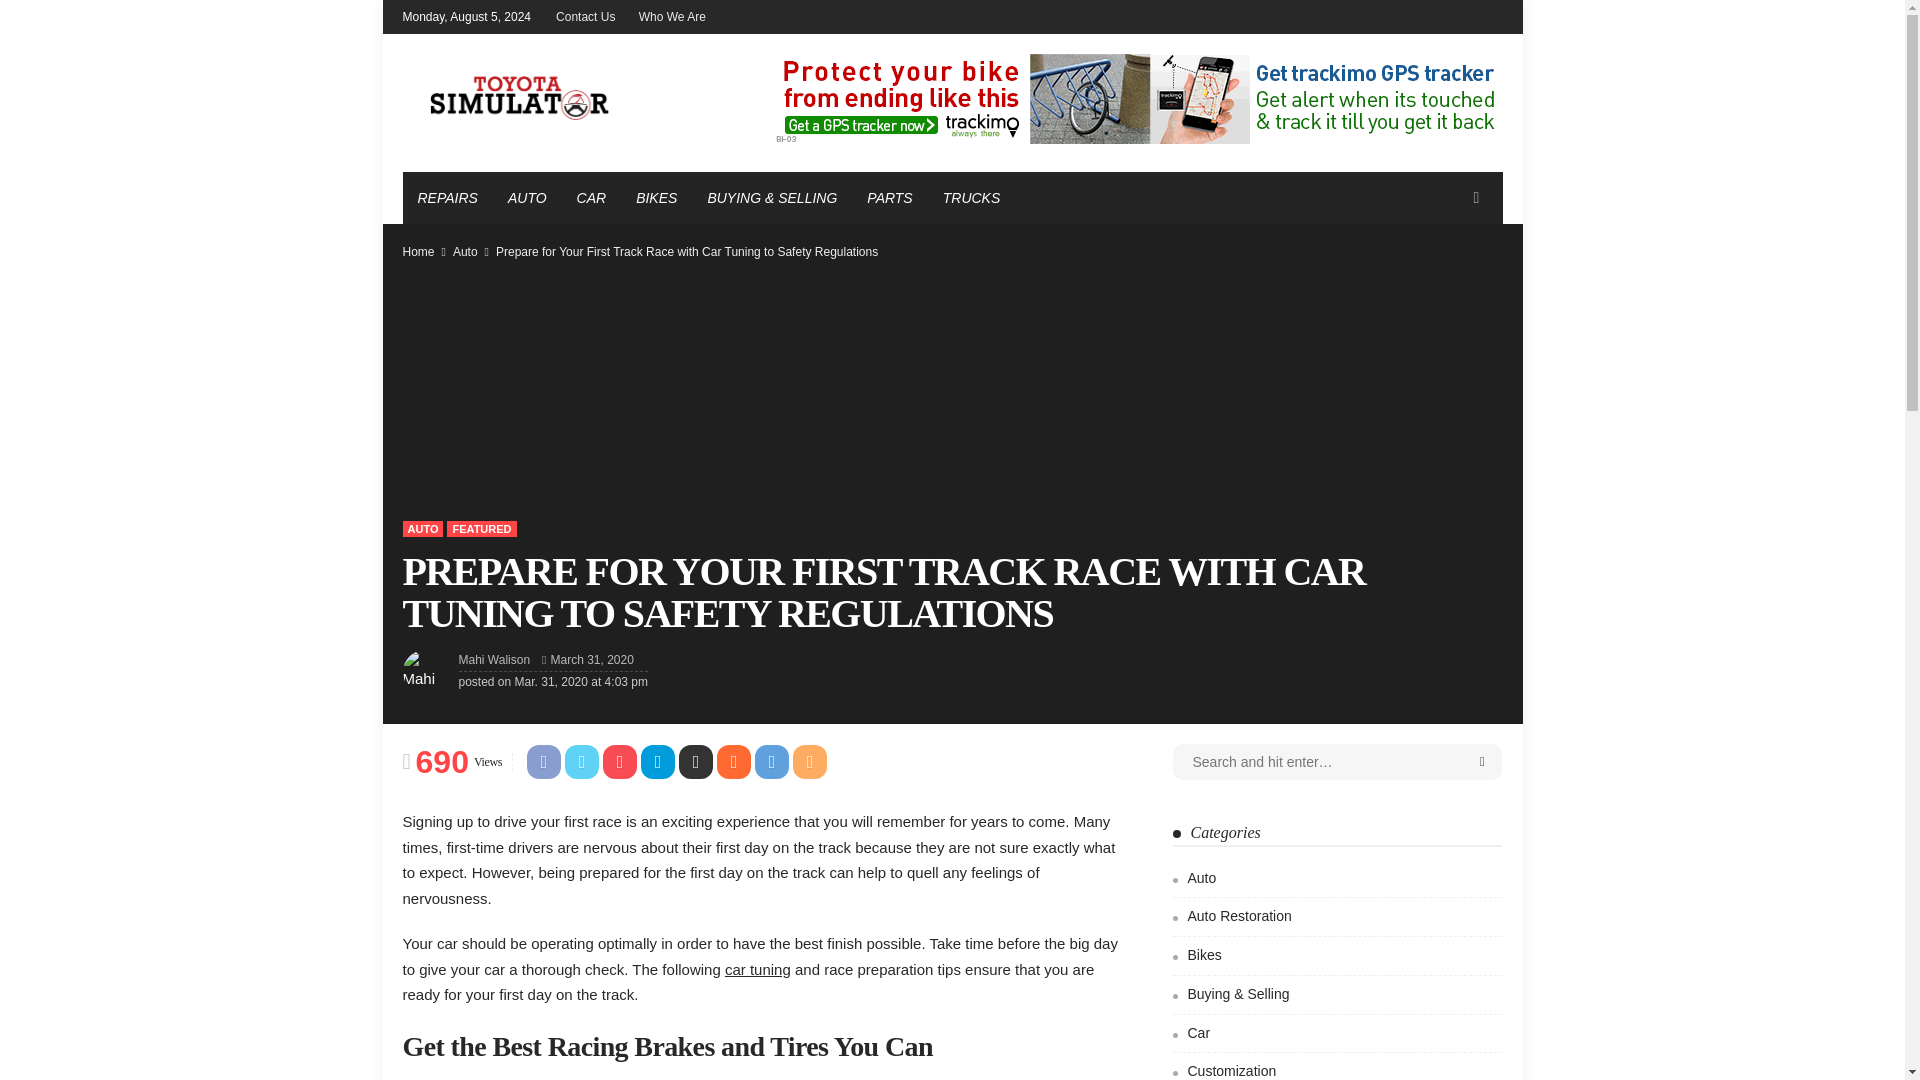 The height and width of the screenshot is (1080, 1920). Describe the element at coordinates (592, 197) in the screenshot. I see `CAR` at that location.